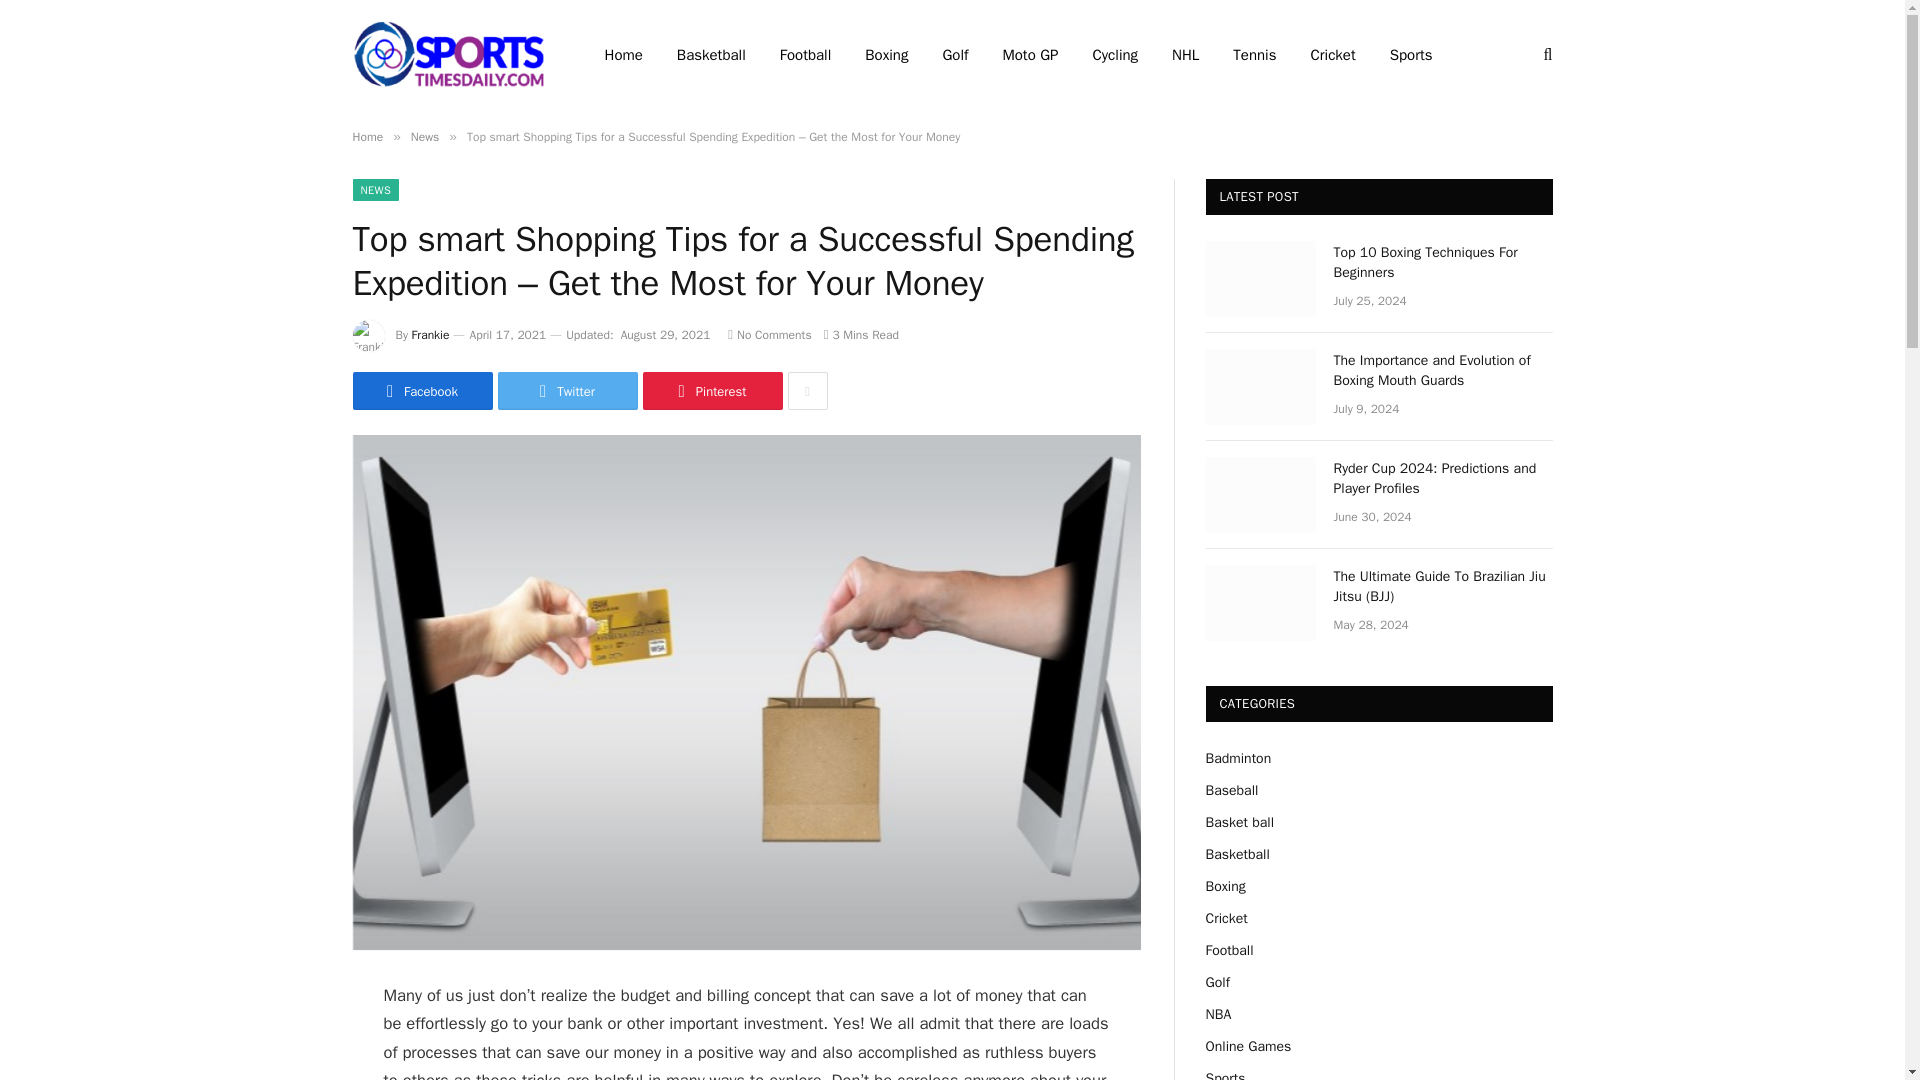 The image size is (1920, 1080). What do you see at coordinates (366, 136) in the screenshot?
I see `Home` at bounding box center [366, 136].